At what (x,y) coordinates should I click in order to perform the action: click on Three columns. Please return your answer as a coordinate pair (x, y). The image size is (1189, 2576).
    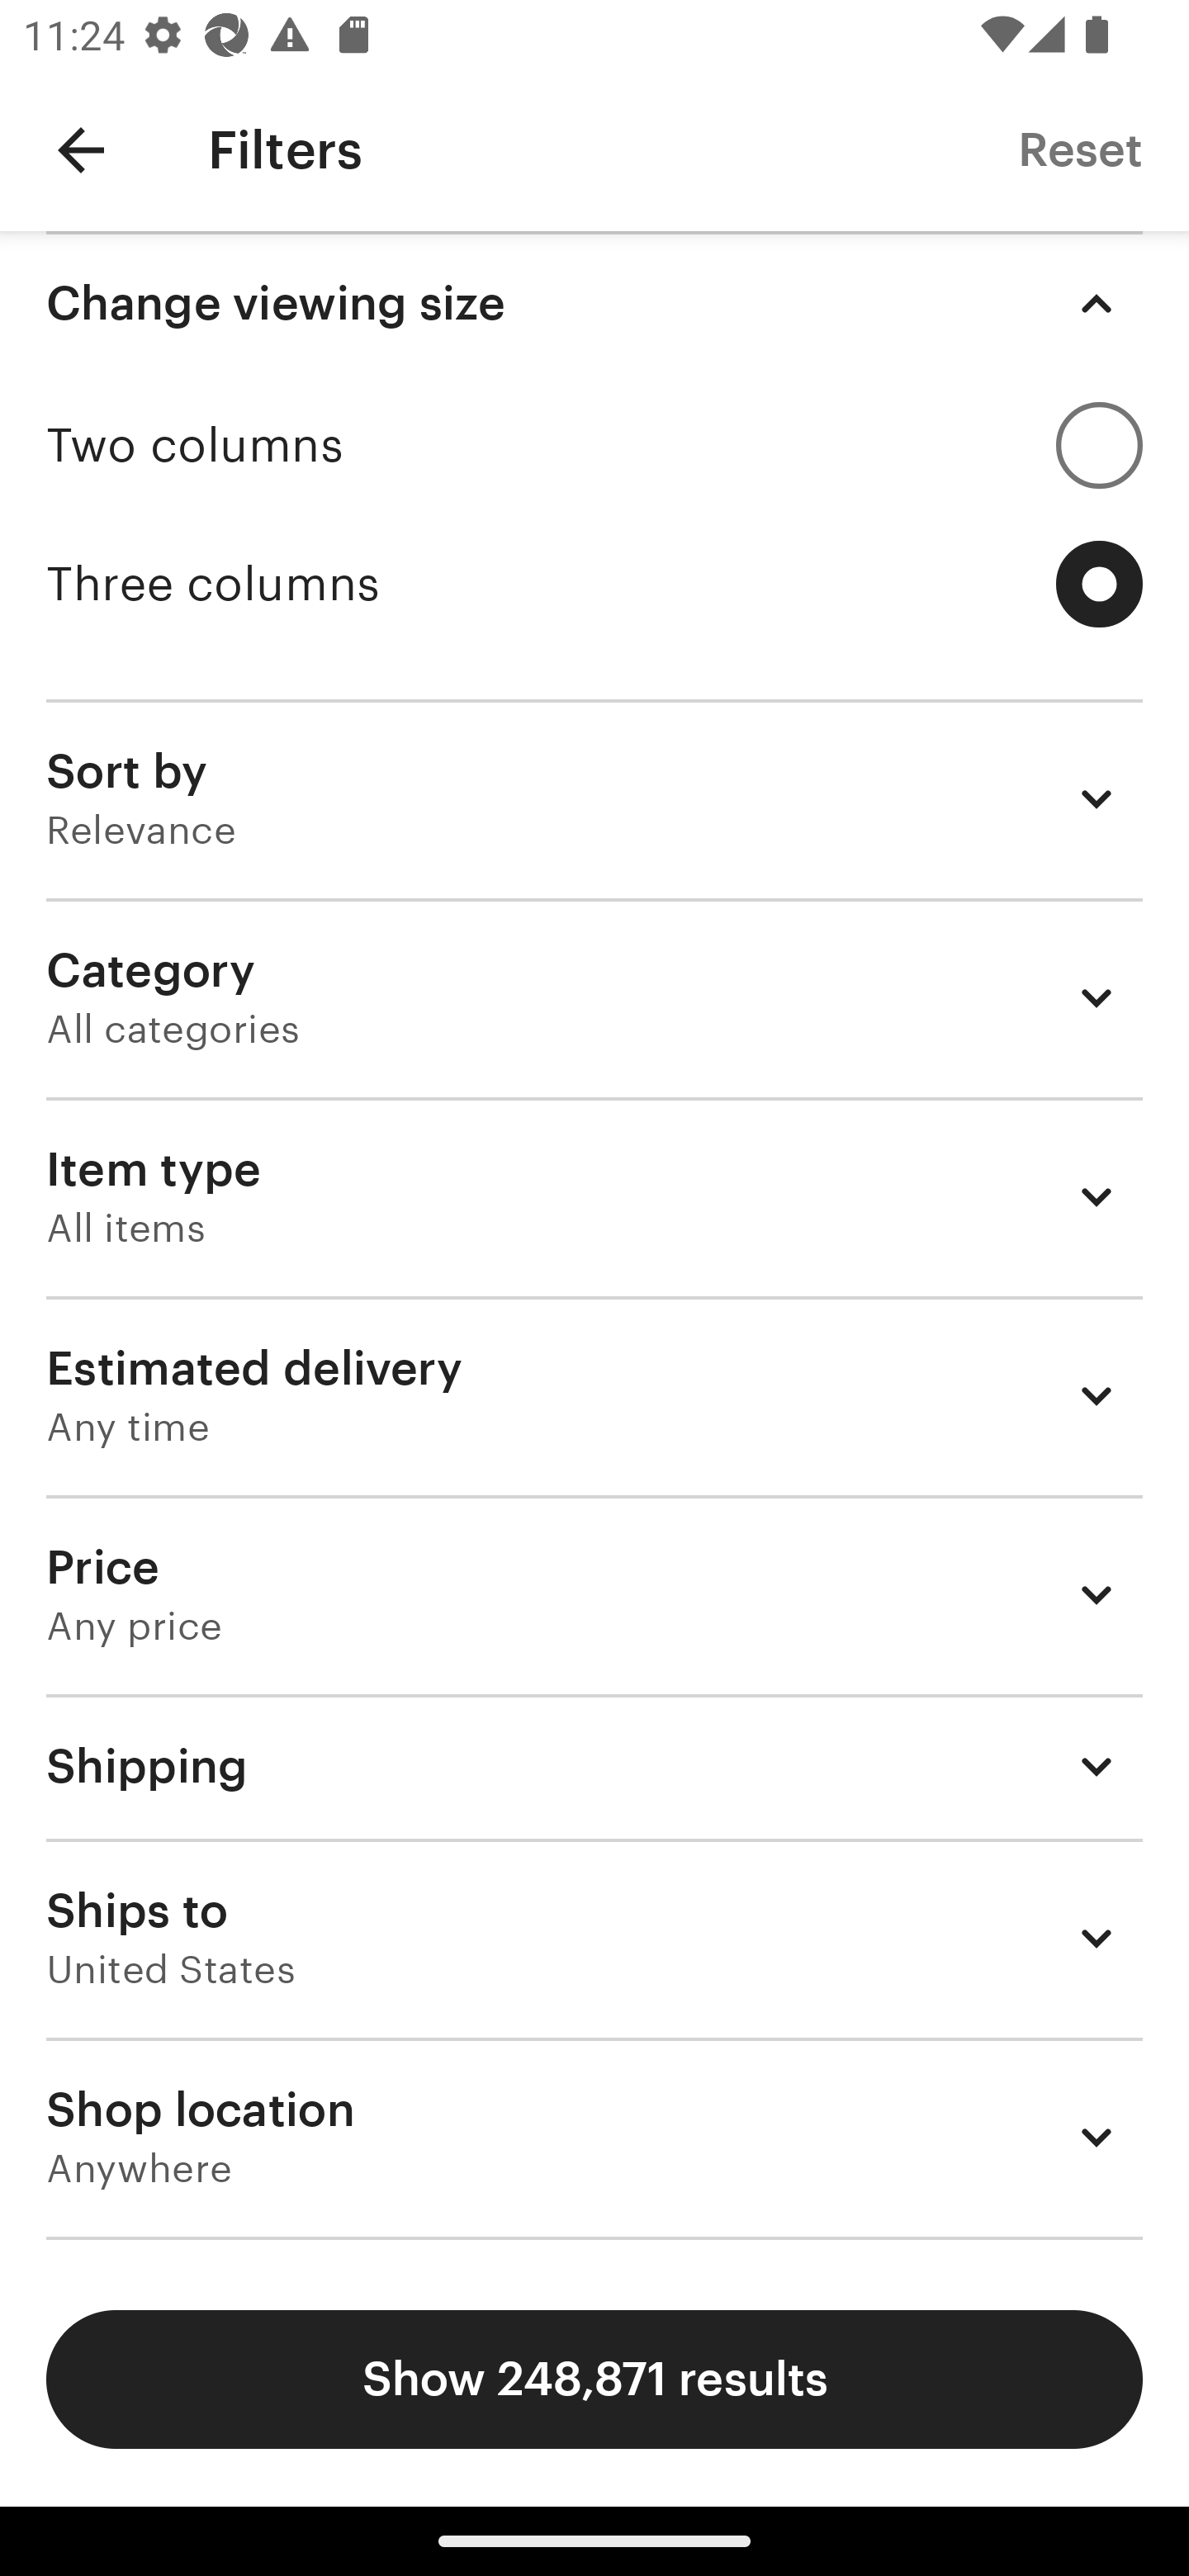
    Looking at the image, I should click on (594, 585).